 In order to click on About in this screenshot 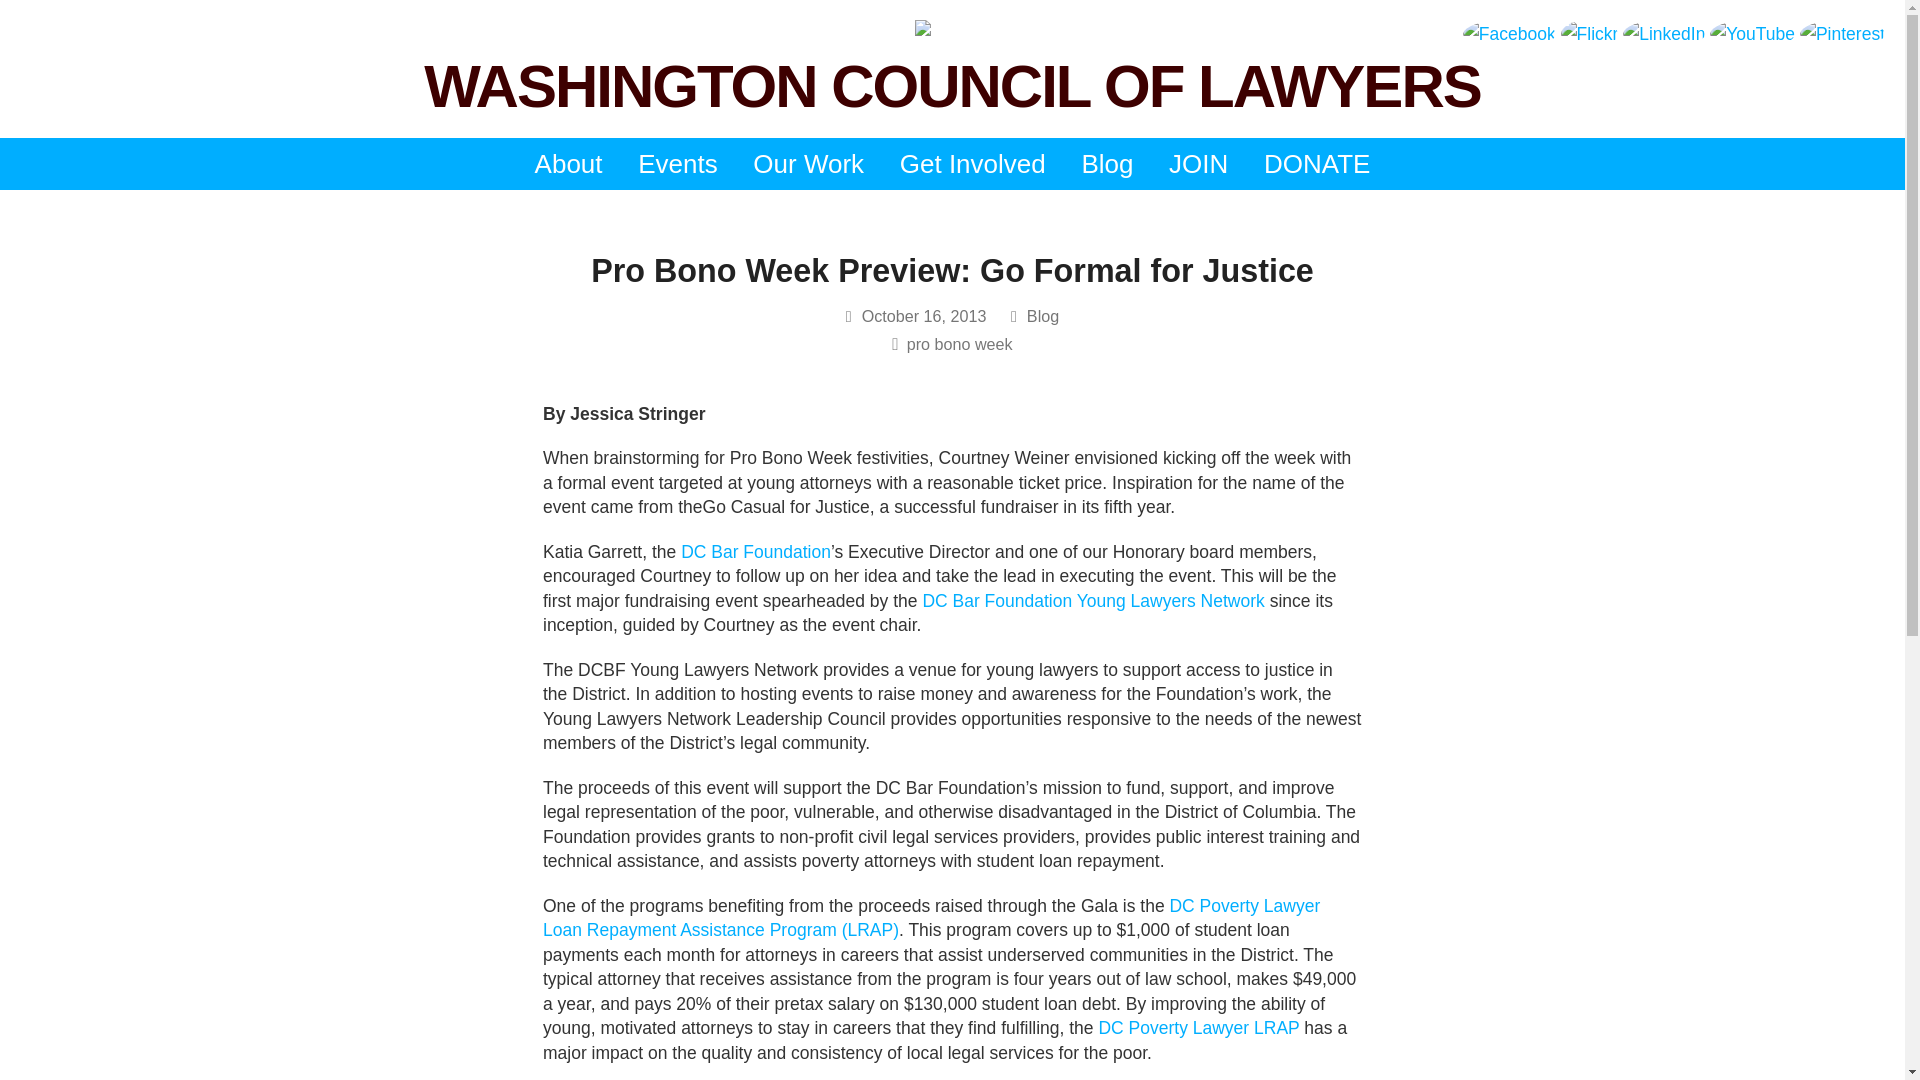, I will do `click(568, 164)`.